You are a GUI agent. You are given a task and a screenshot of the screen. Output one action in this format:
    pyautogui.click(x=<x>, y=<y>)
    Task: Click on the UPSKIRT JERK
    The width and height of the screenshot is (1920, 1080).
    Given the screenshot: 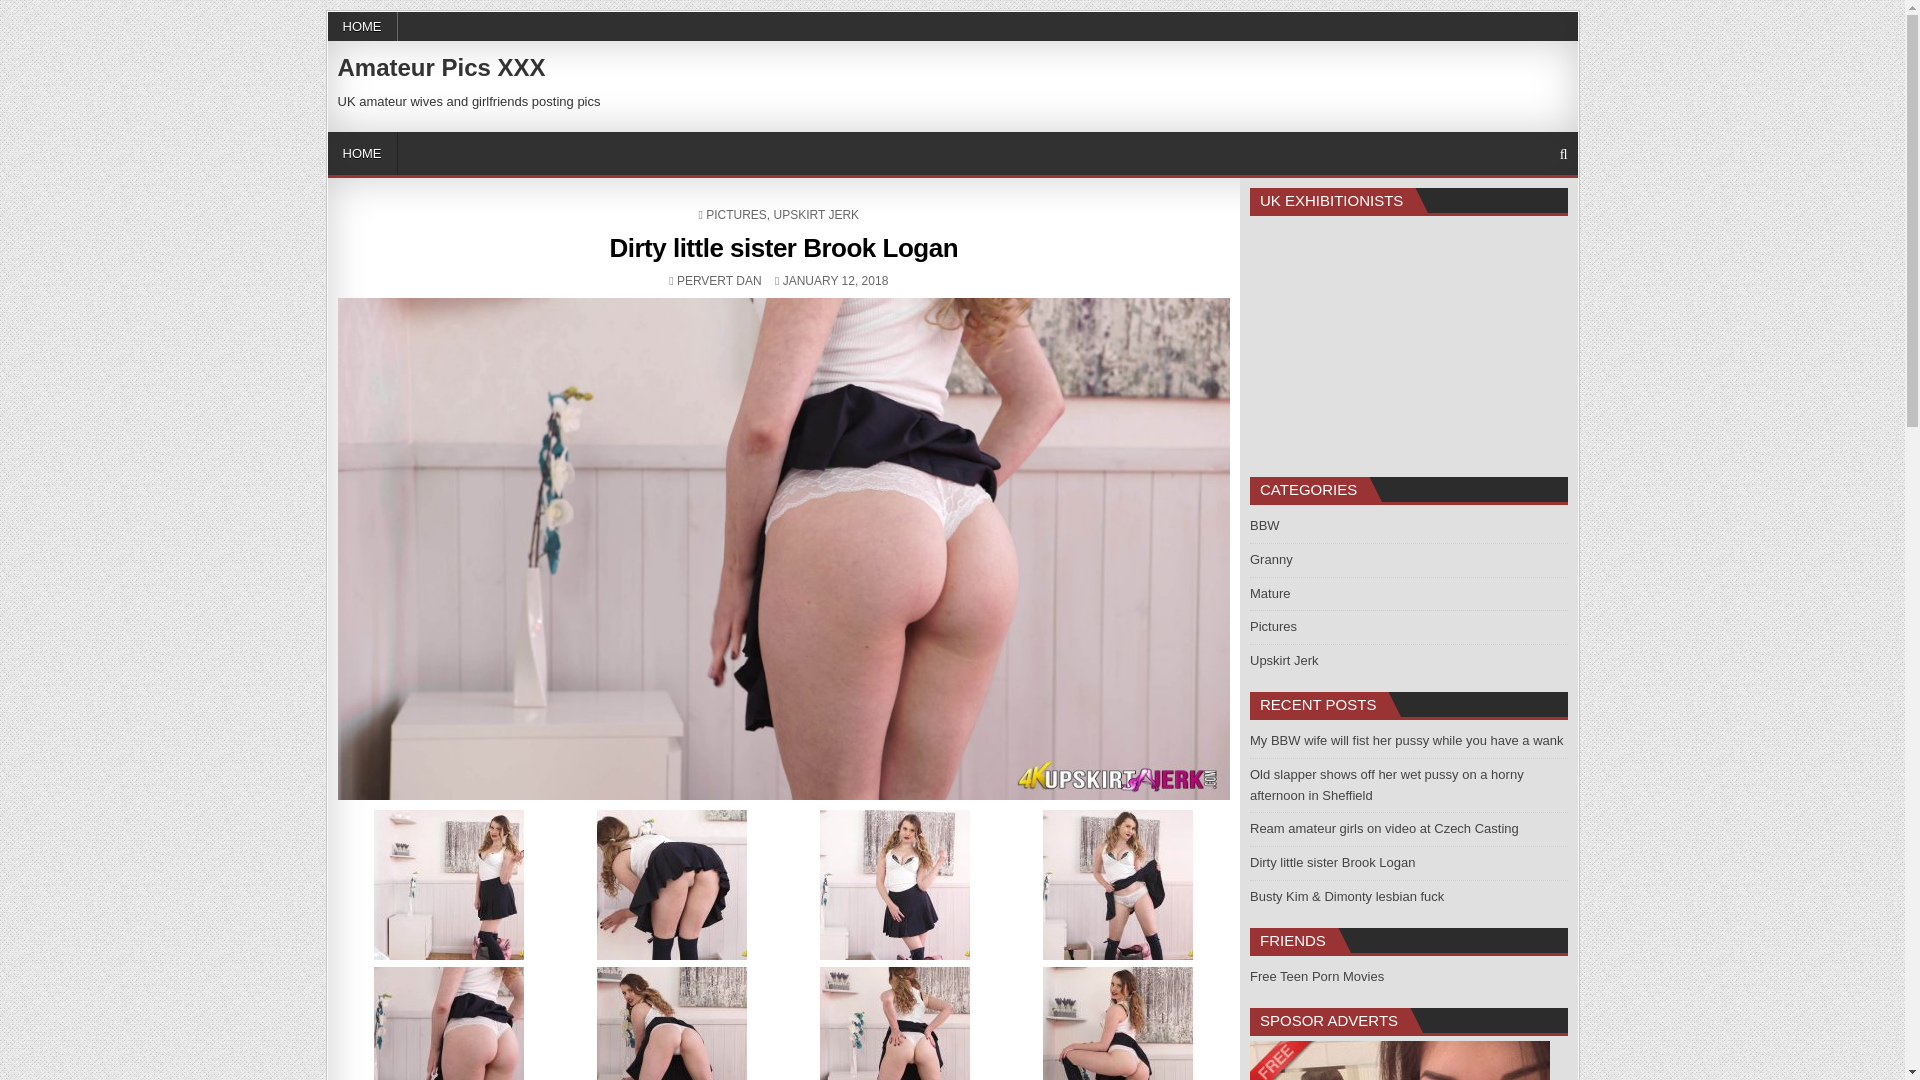 What is the action you would take?
    pyautogui.click(x=736, y=215)
    